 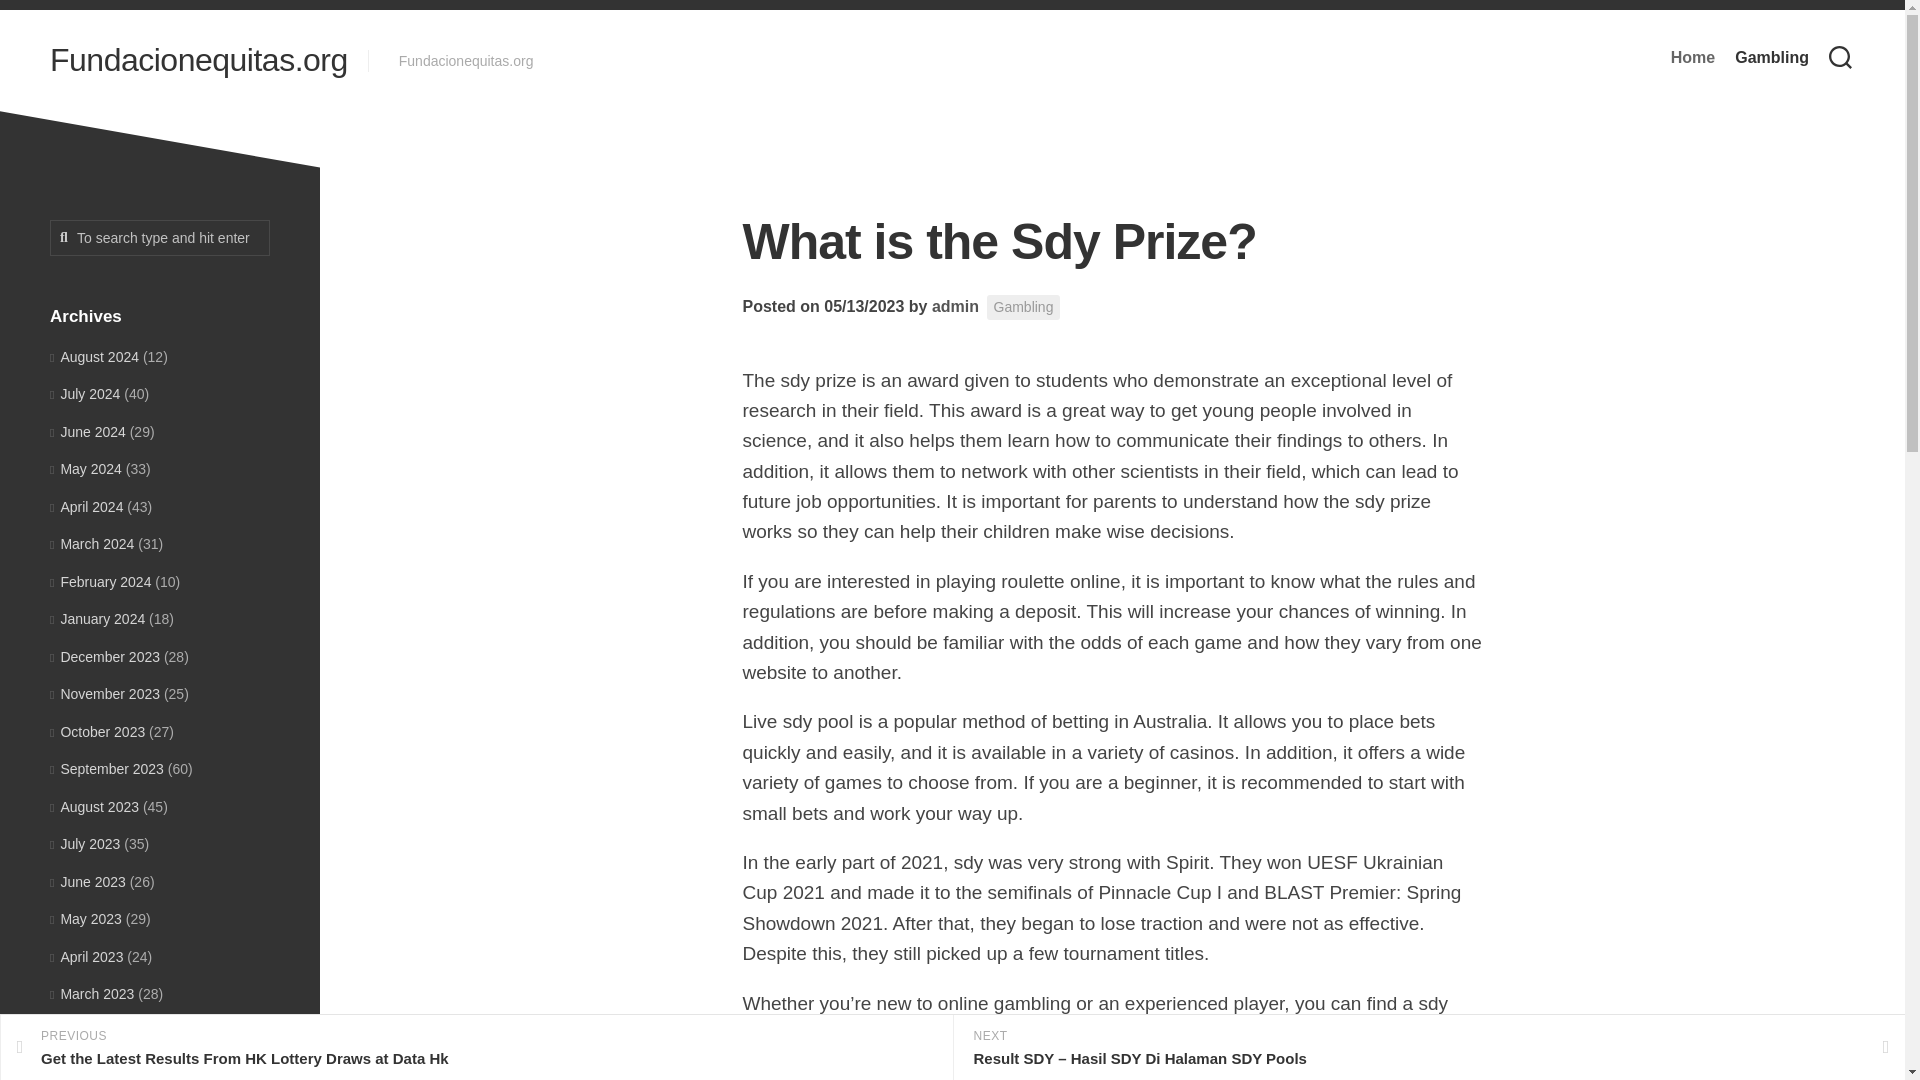 What do you see at coordinates (92, 994) in the screenshot?
I see `March 2023` at bounding box center [92, 994].